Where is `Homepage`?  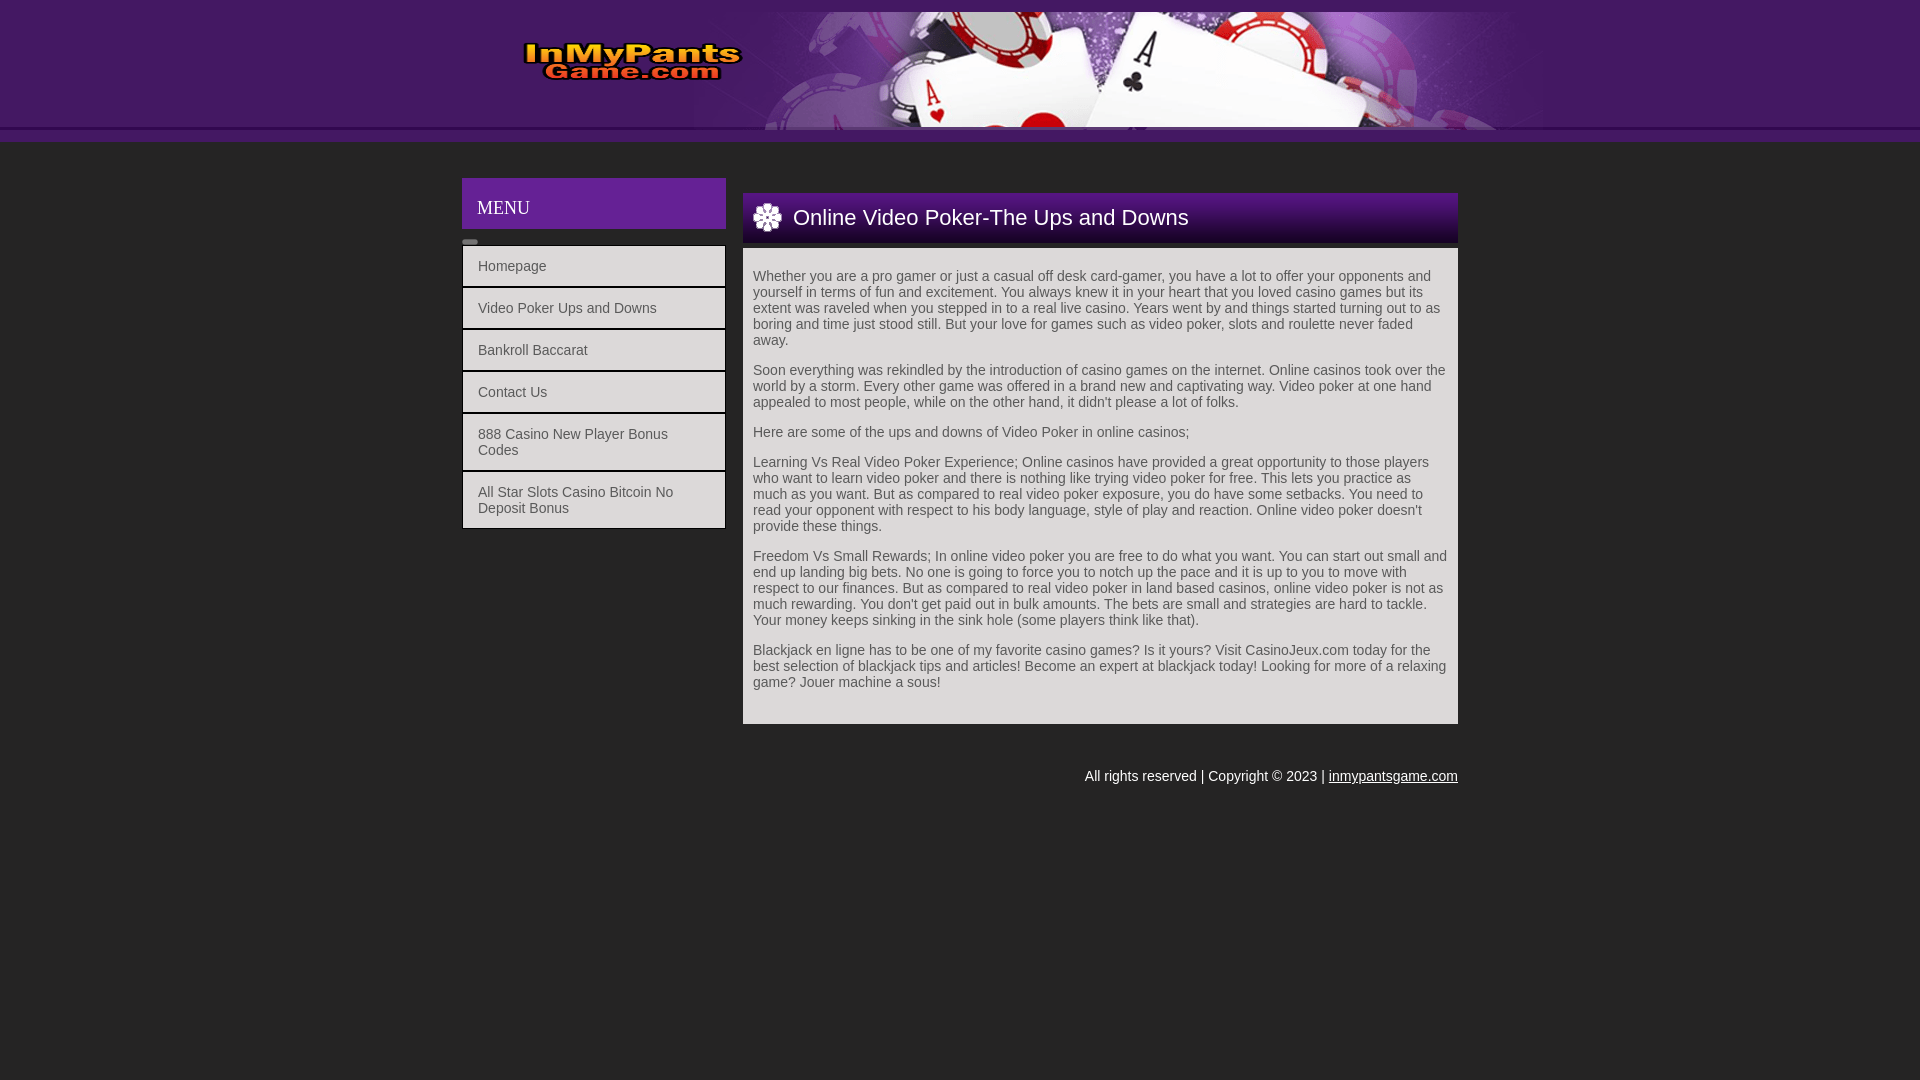
Homepage is located at coordinates (512, 266).